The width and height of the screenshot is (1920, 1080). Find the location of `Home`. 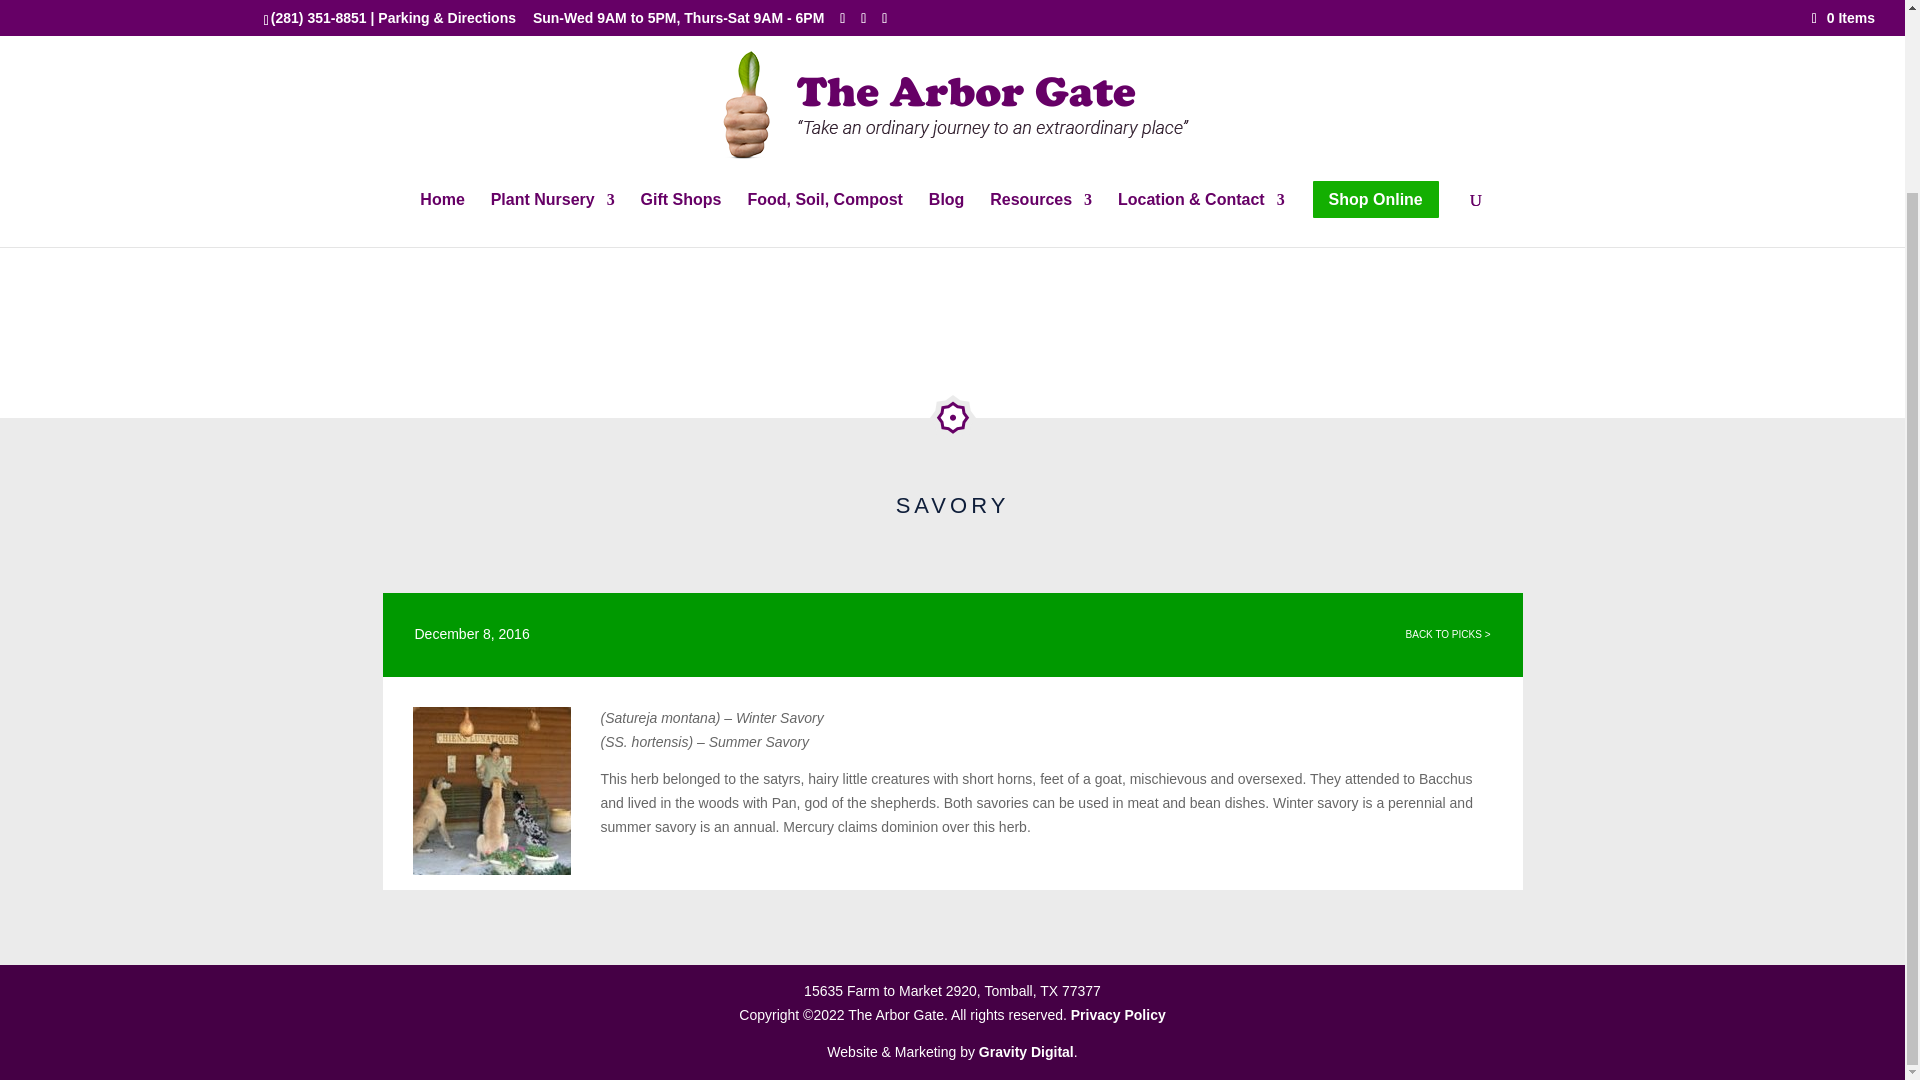

Home is located at coordinates (442, 7).